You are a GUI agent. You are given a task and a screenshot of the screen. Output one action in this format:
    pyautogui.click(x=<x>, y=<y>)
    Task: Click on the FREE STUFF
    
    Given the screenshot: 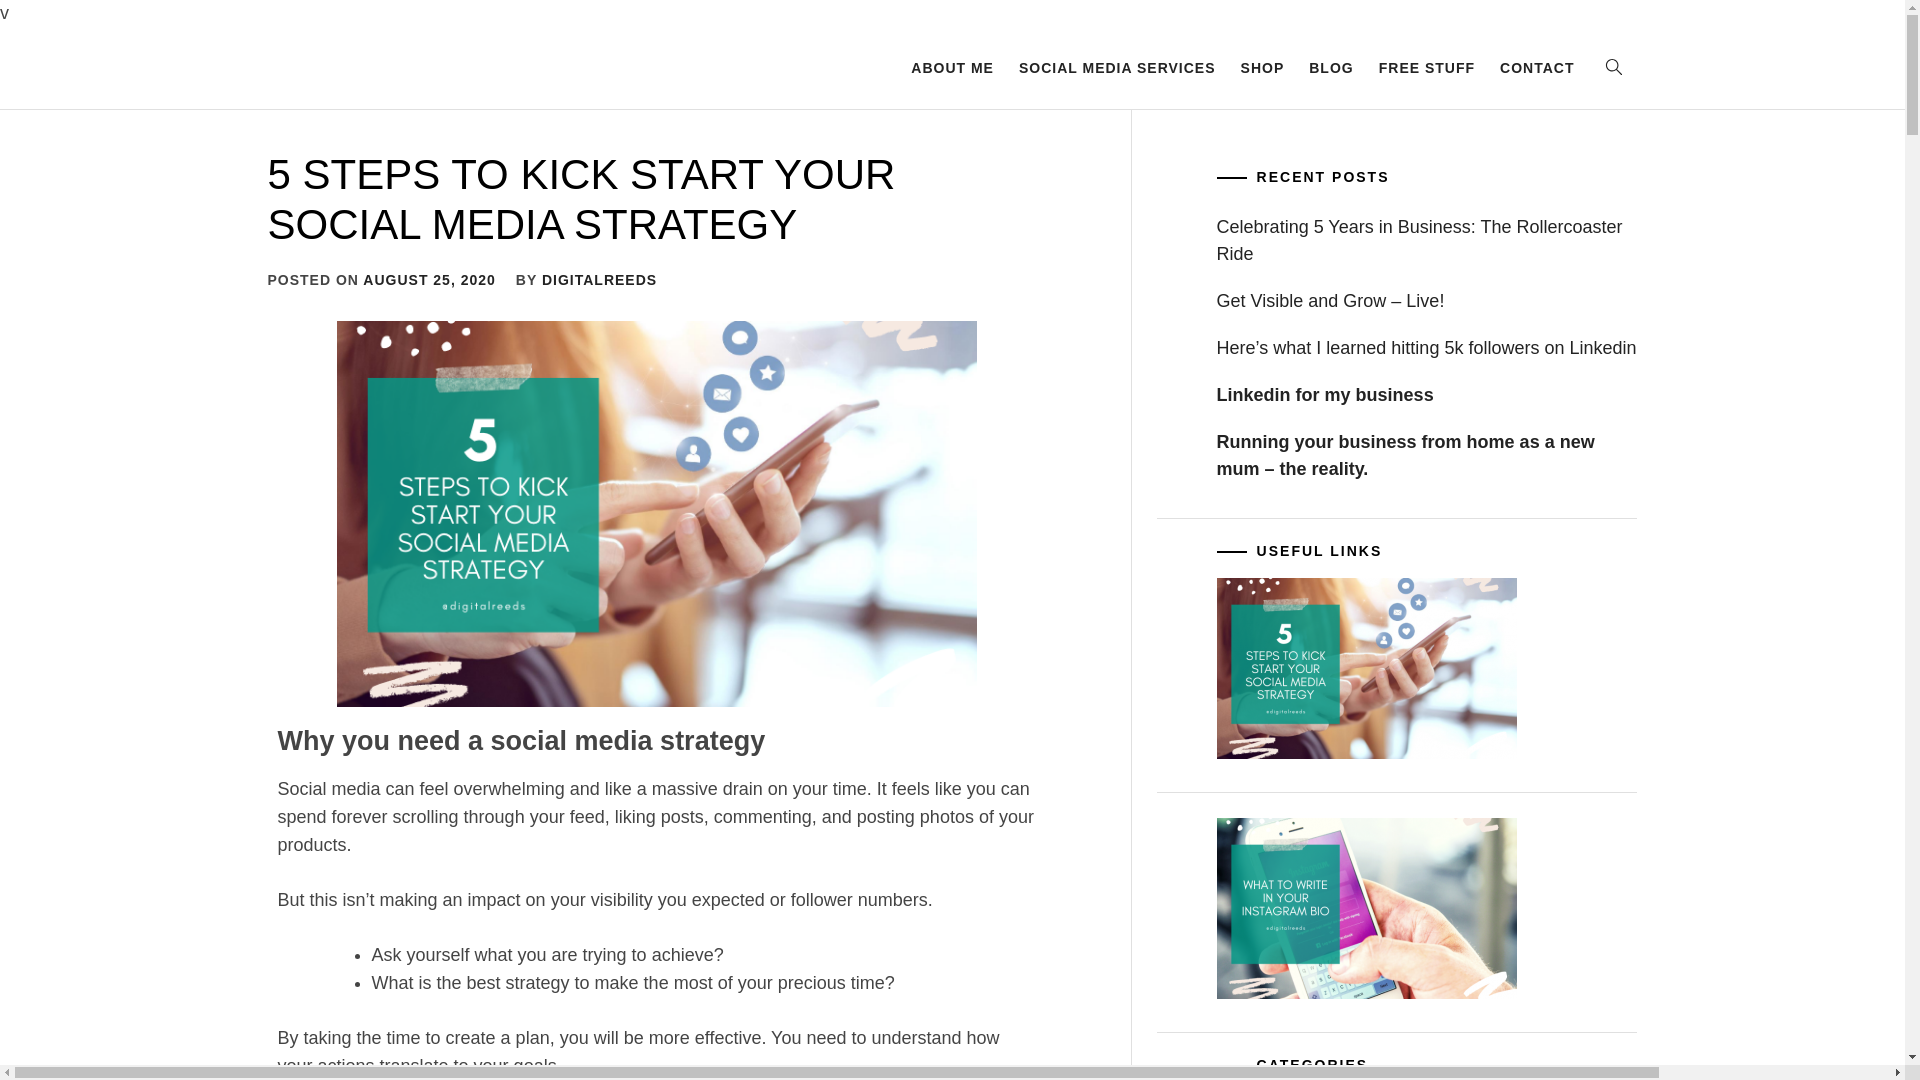 What is the action you would take?
    pyautogui.click(x=1426, y=68)
    